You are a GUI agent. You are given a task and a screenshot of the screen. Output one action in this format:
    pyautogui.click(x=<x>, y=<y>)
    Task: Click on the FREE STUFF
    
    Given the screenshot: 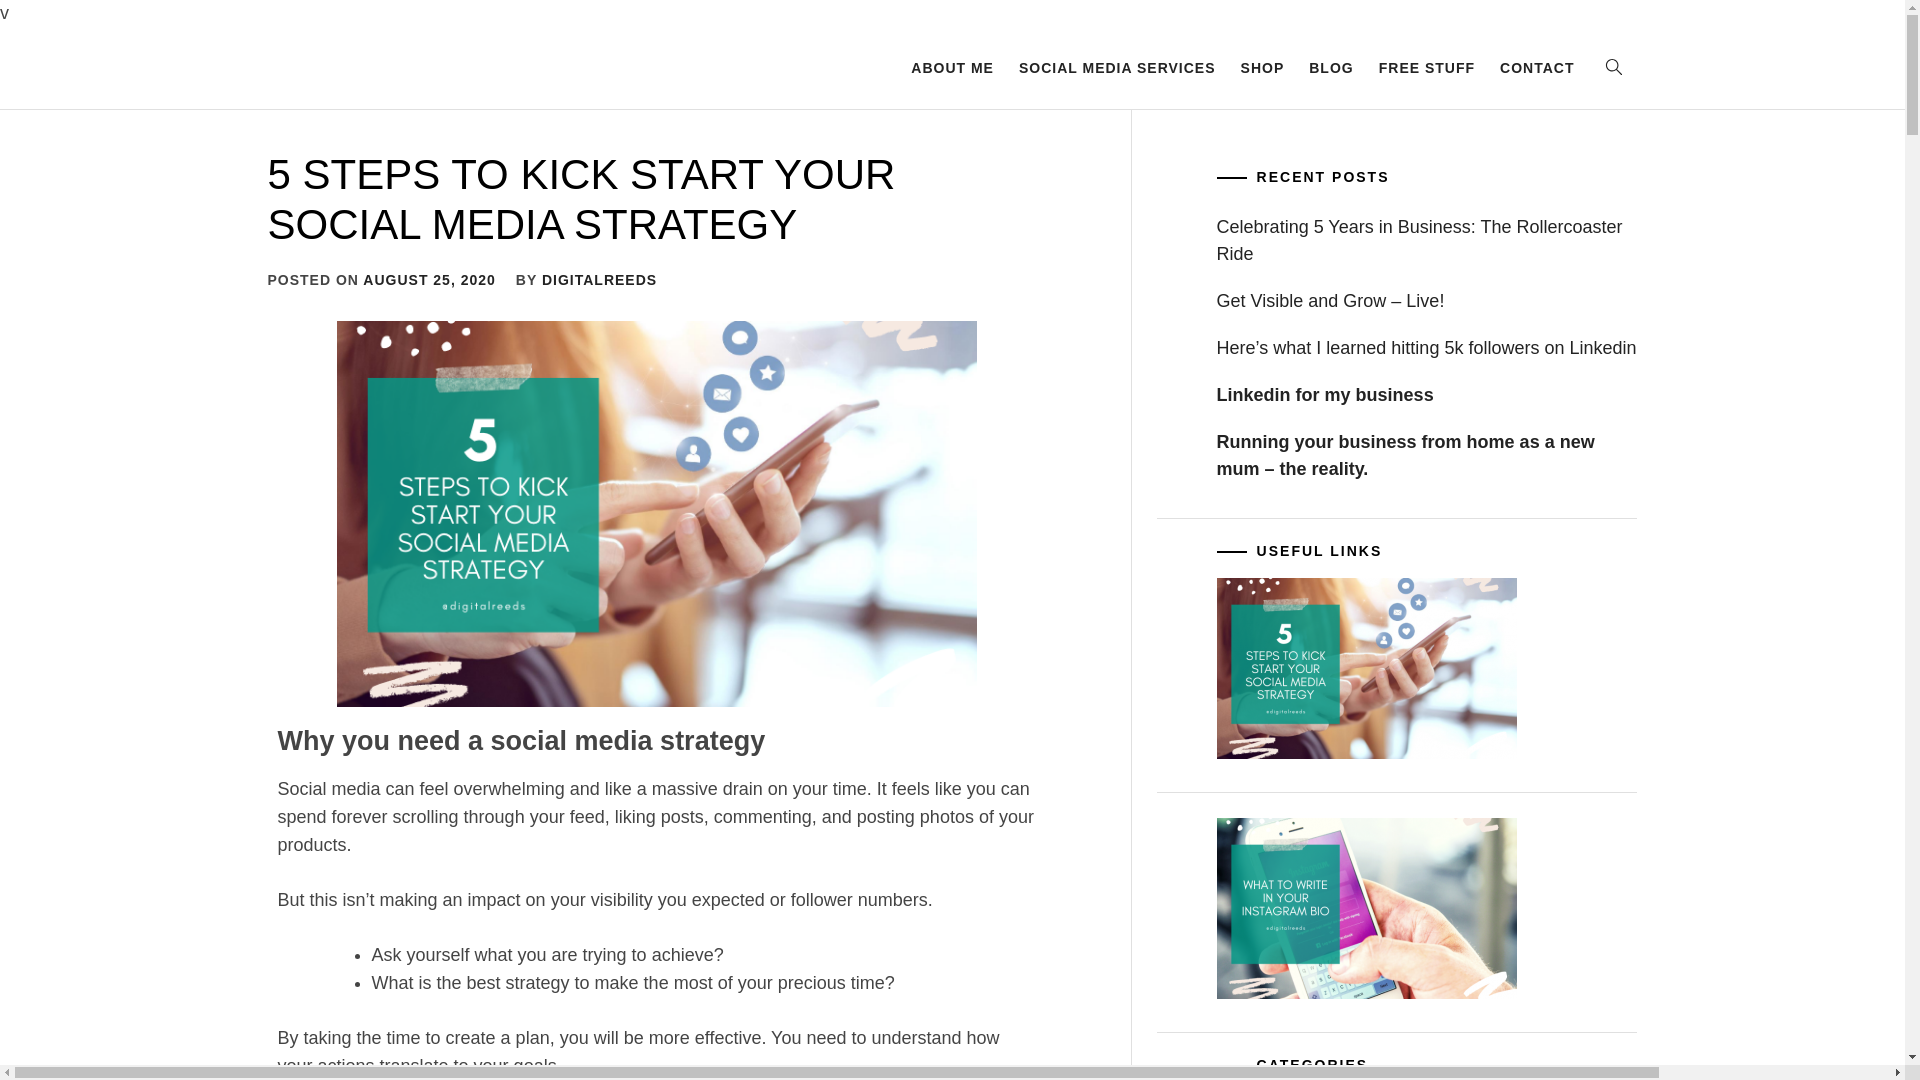 What is the action you would take?
    pyautogui.click(x=1426, y=68)
    